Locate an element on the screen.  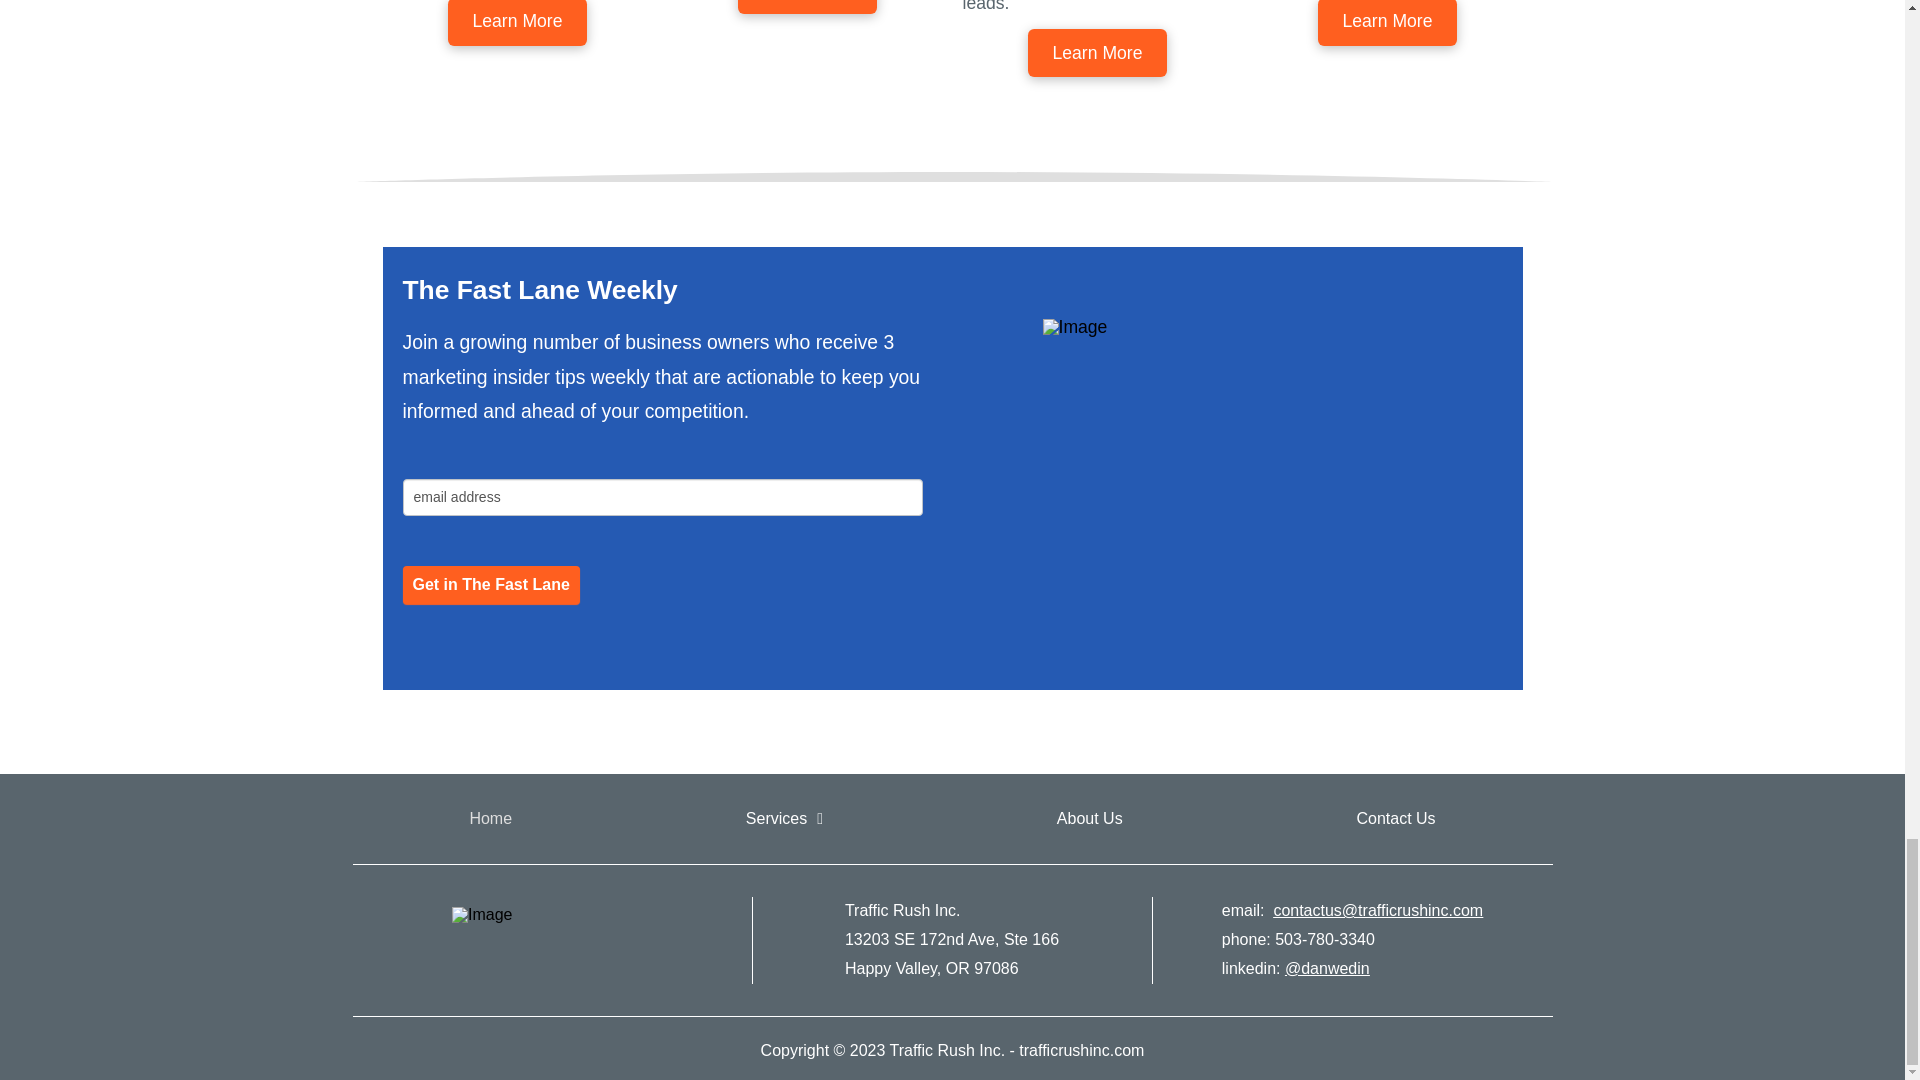
Learn More is located at coordinates (1387, 23).